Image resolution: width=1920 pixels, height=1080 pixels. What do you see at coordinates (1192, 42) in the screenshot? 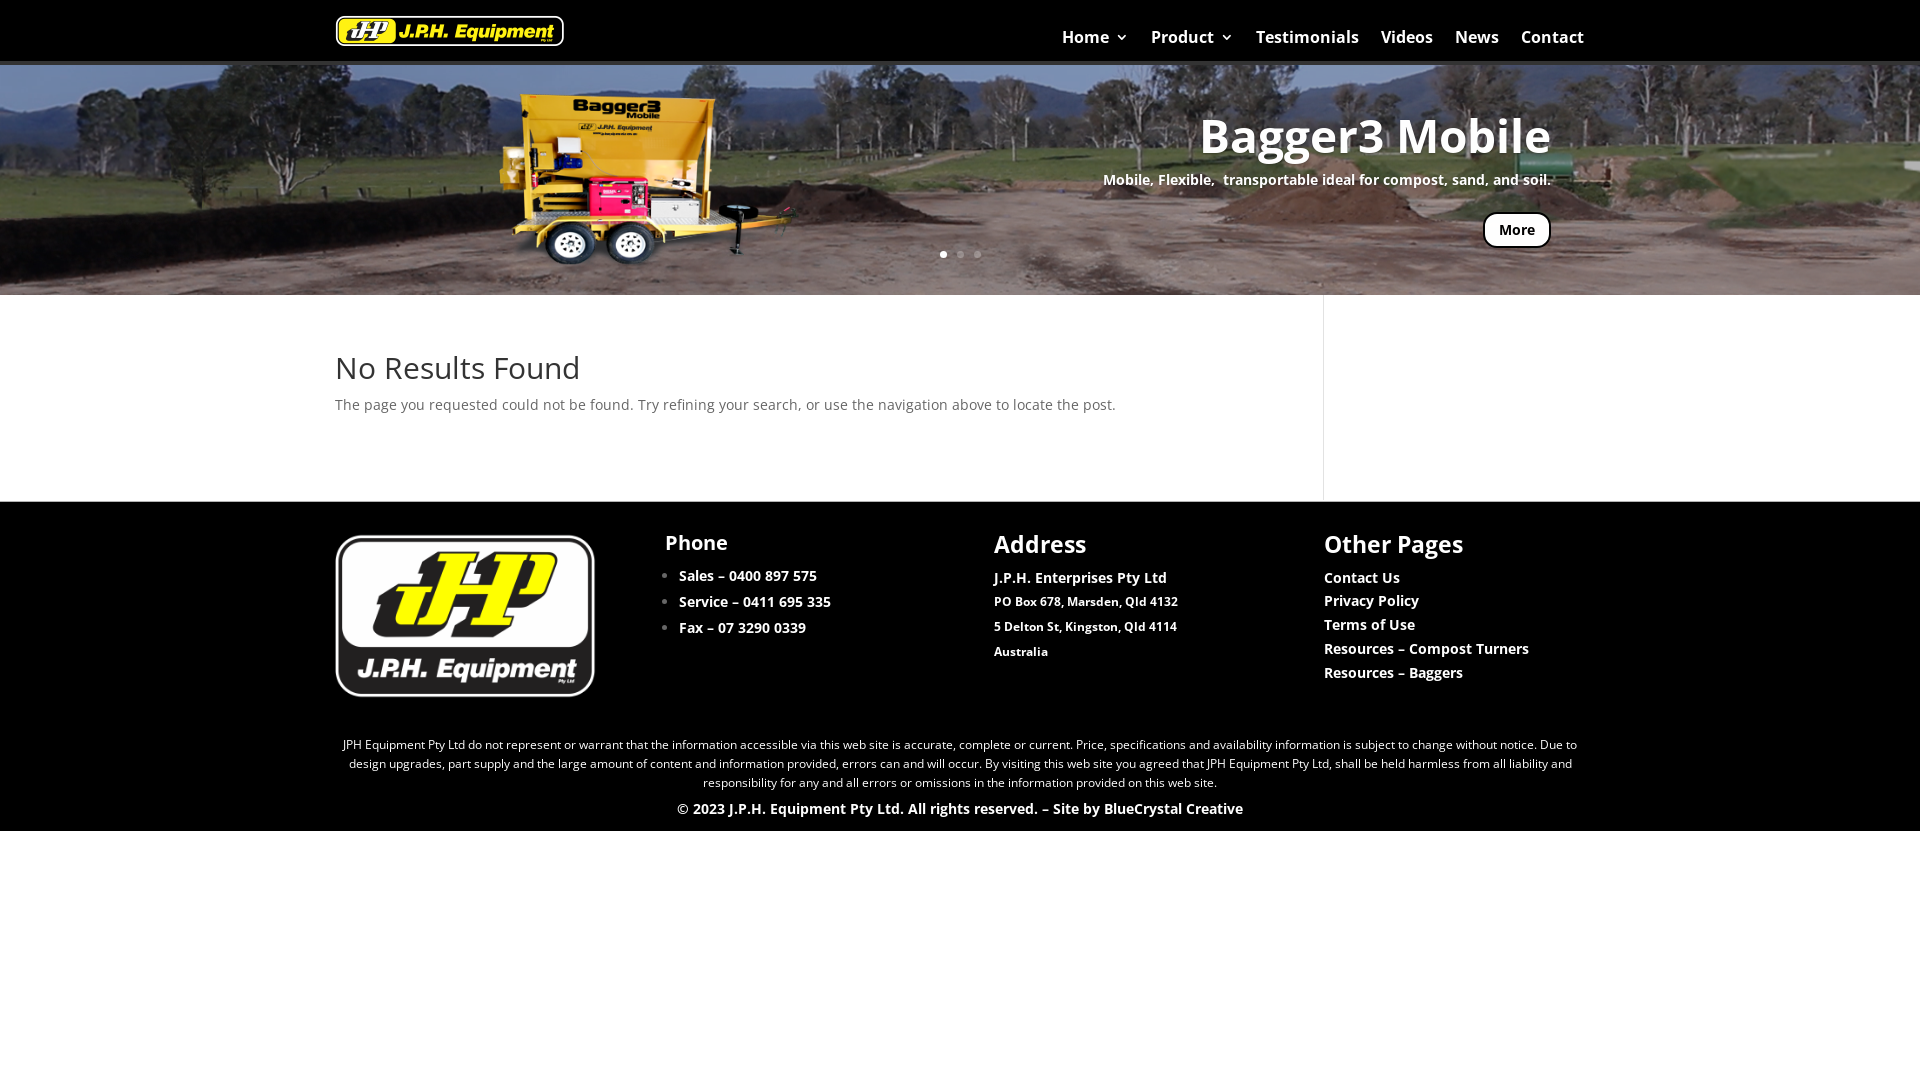
I see `Product` at bounding box center [1192, 42].